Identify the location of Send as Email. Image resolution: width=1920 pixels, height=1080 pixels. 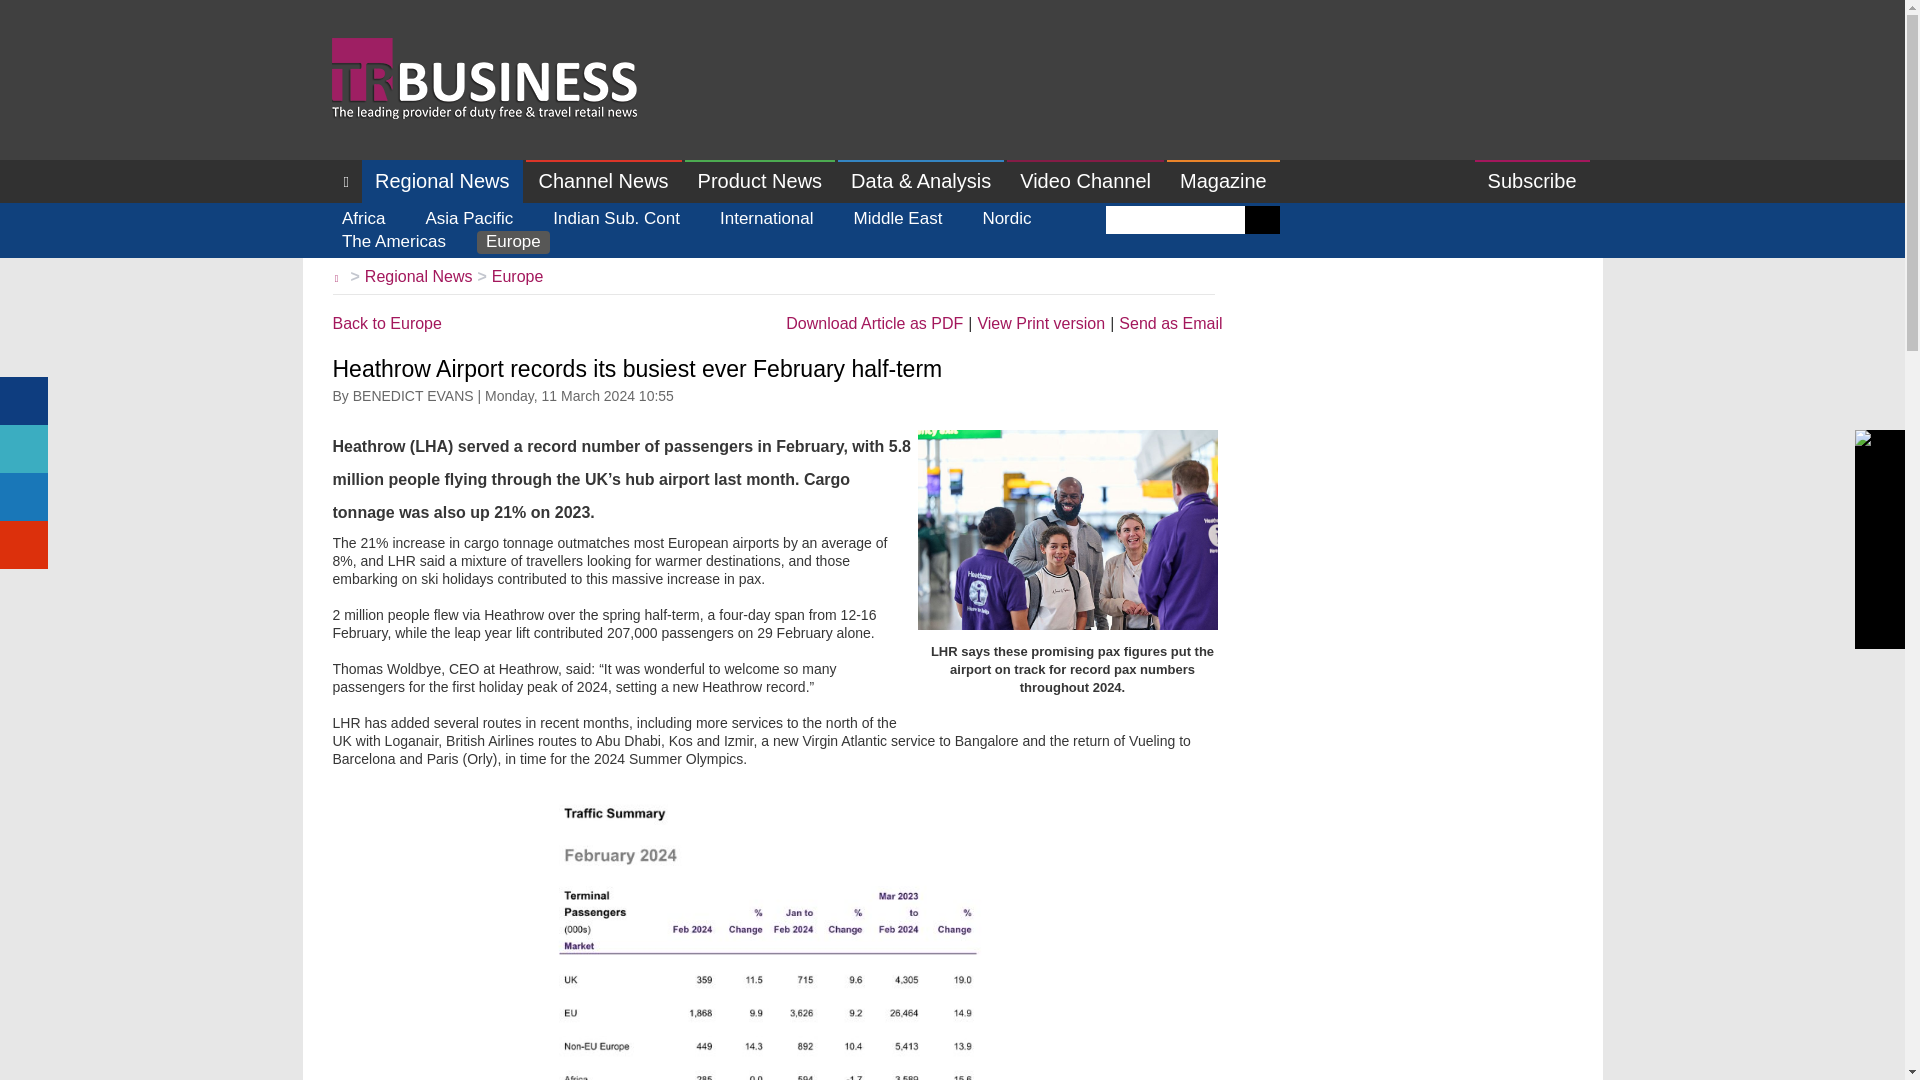
(1170, 324).